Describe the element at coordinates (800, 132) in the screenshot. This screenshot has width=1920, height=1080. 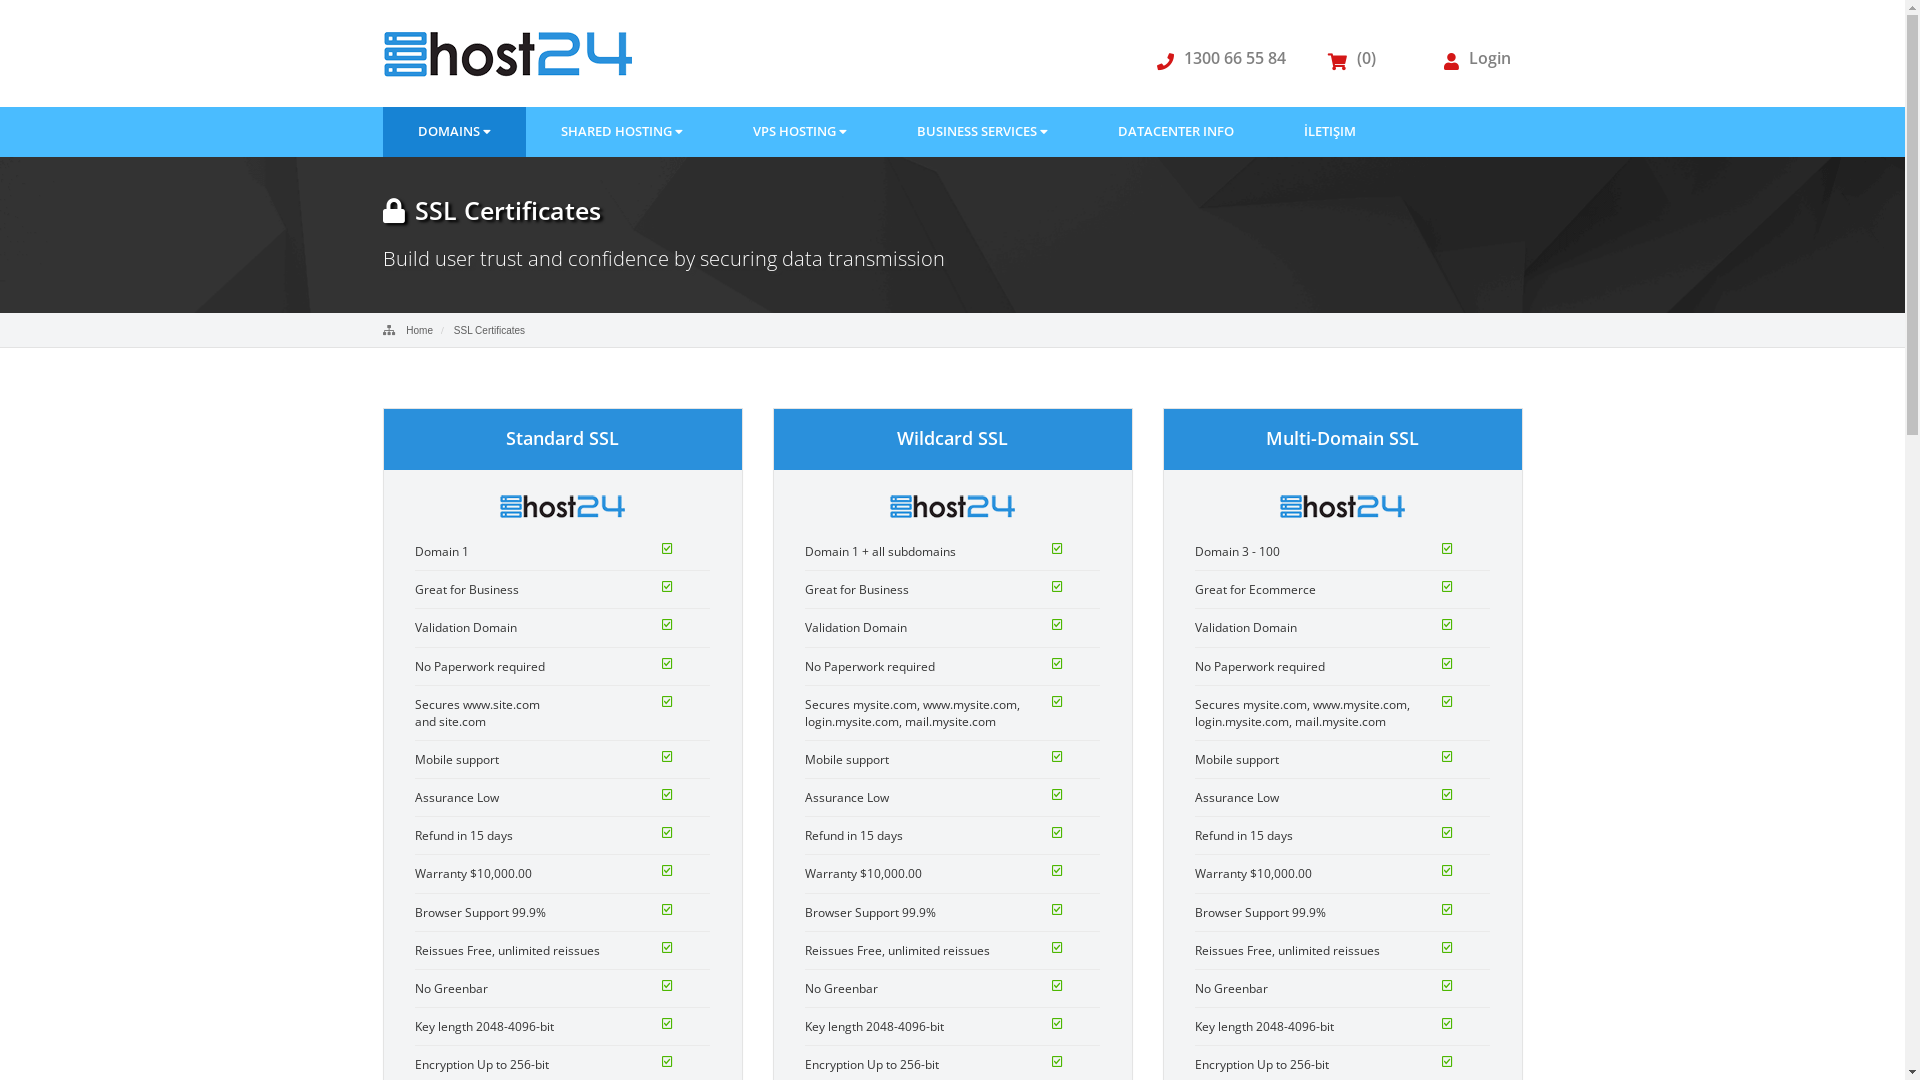
I see `VPS HOSTING` at that location.